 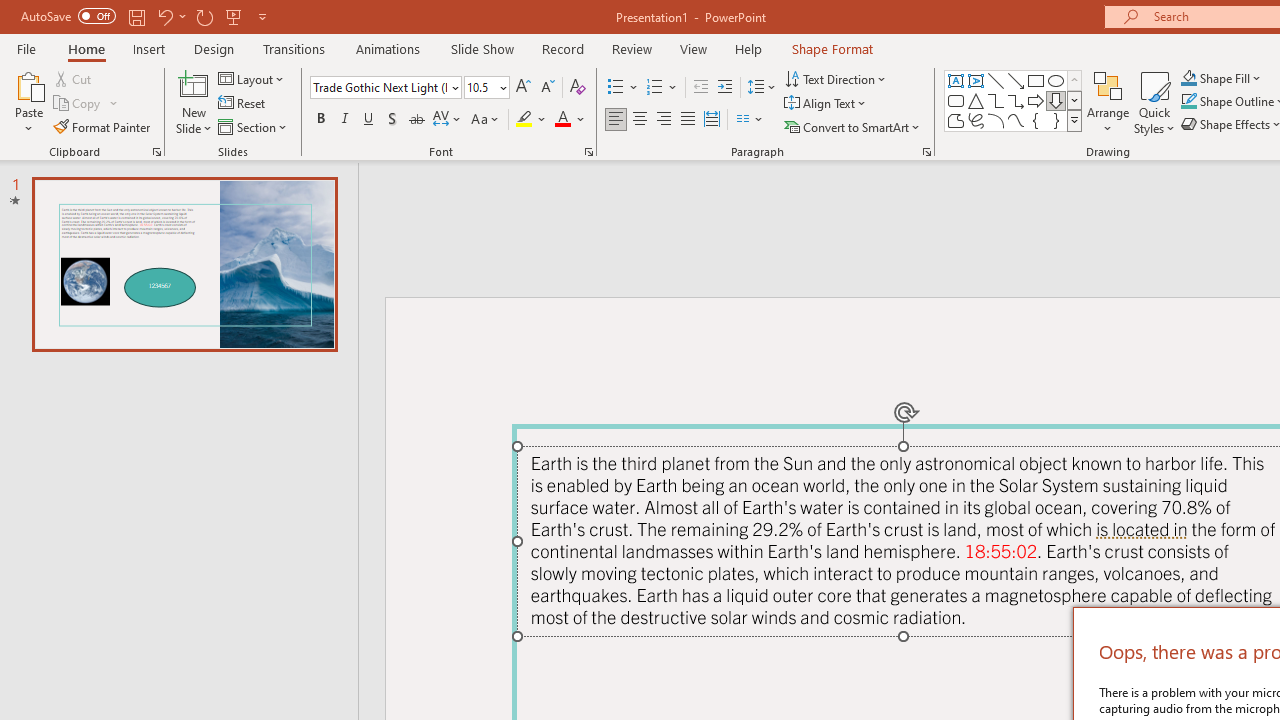 I want to click on Freeform: Scribble, so click(x=976, y=120).